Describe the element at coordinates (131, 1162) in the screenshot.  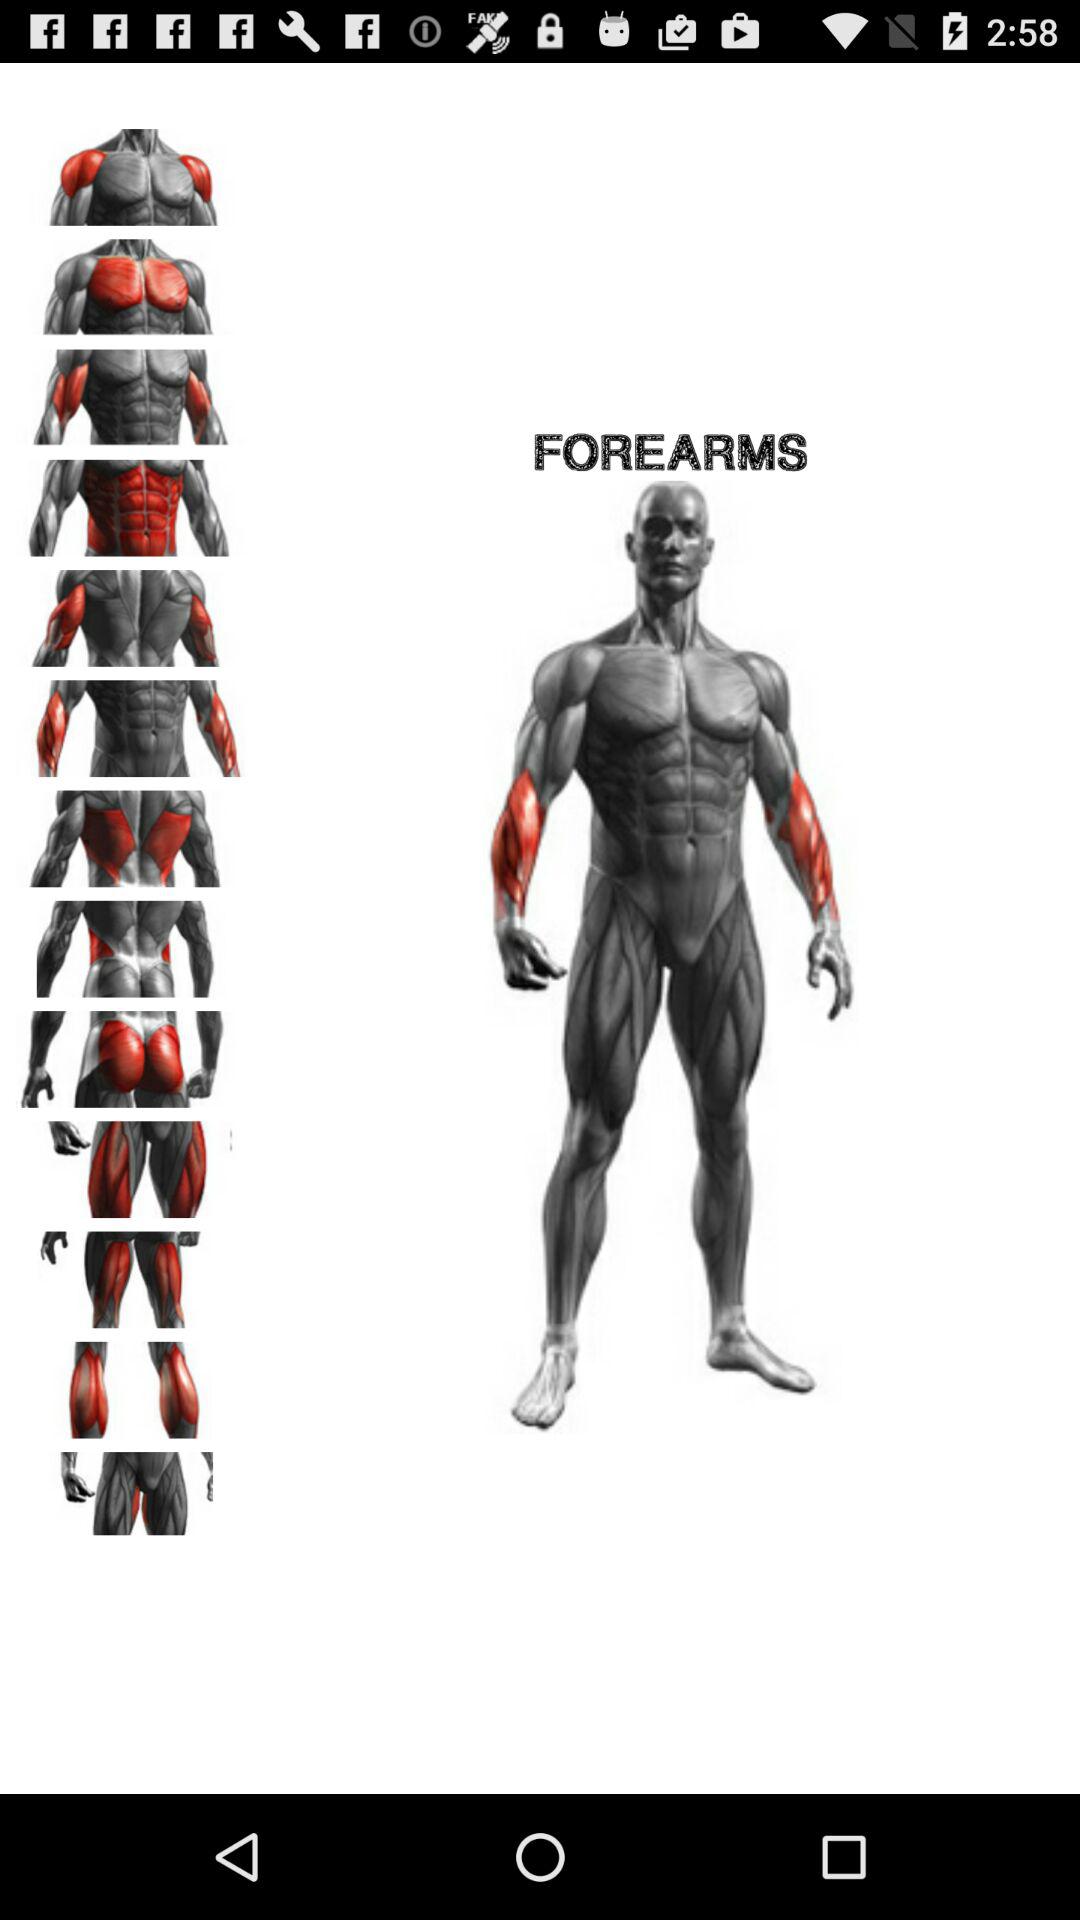
I see `select quads` at that location.